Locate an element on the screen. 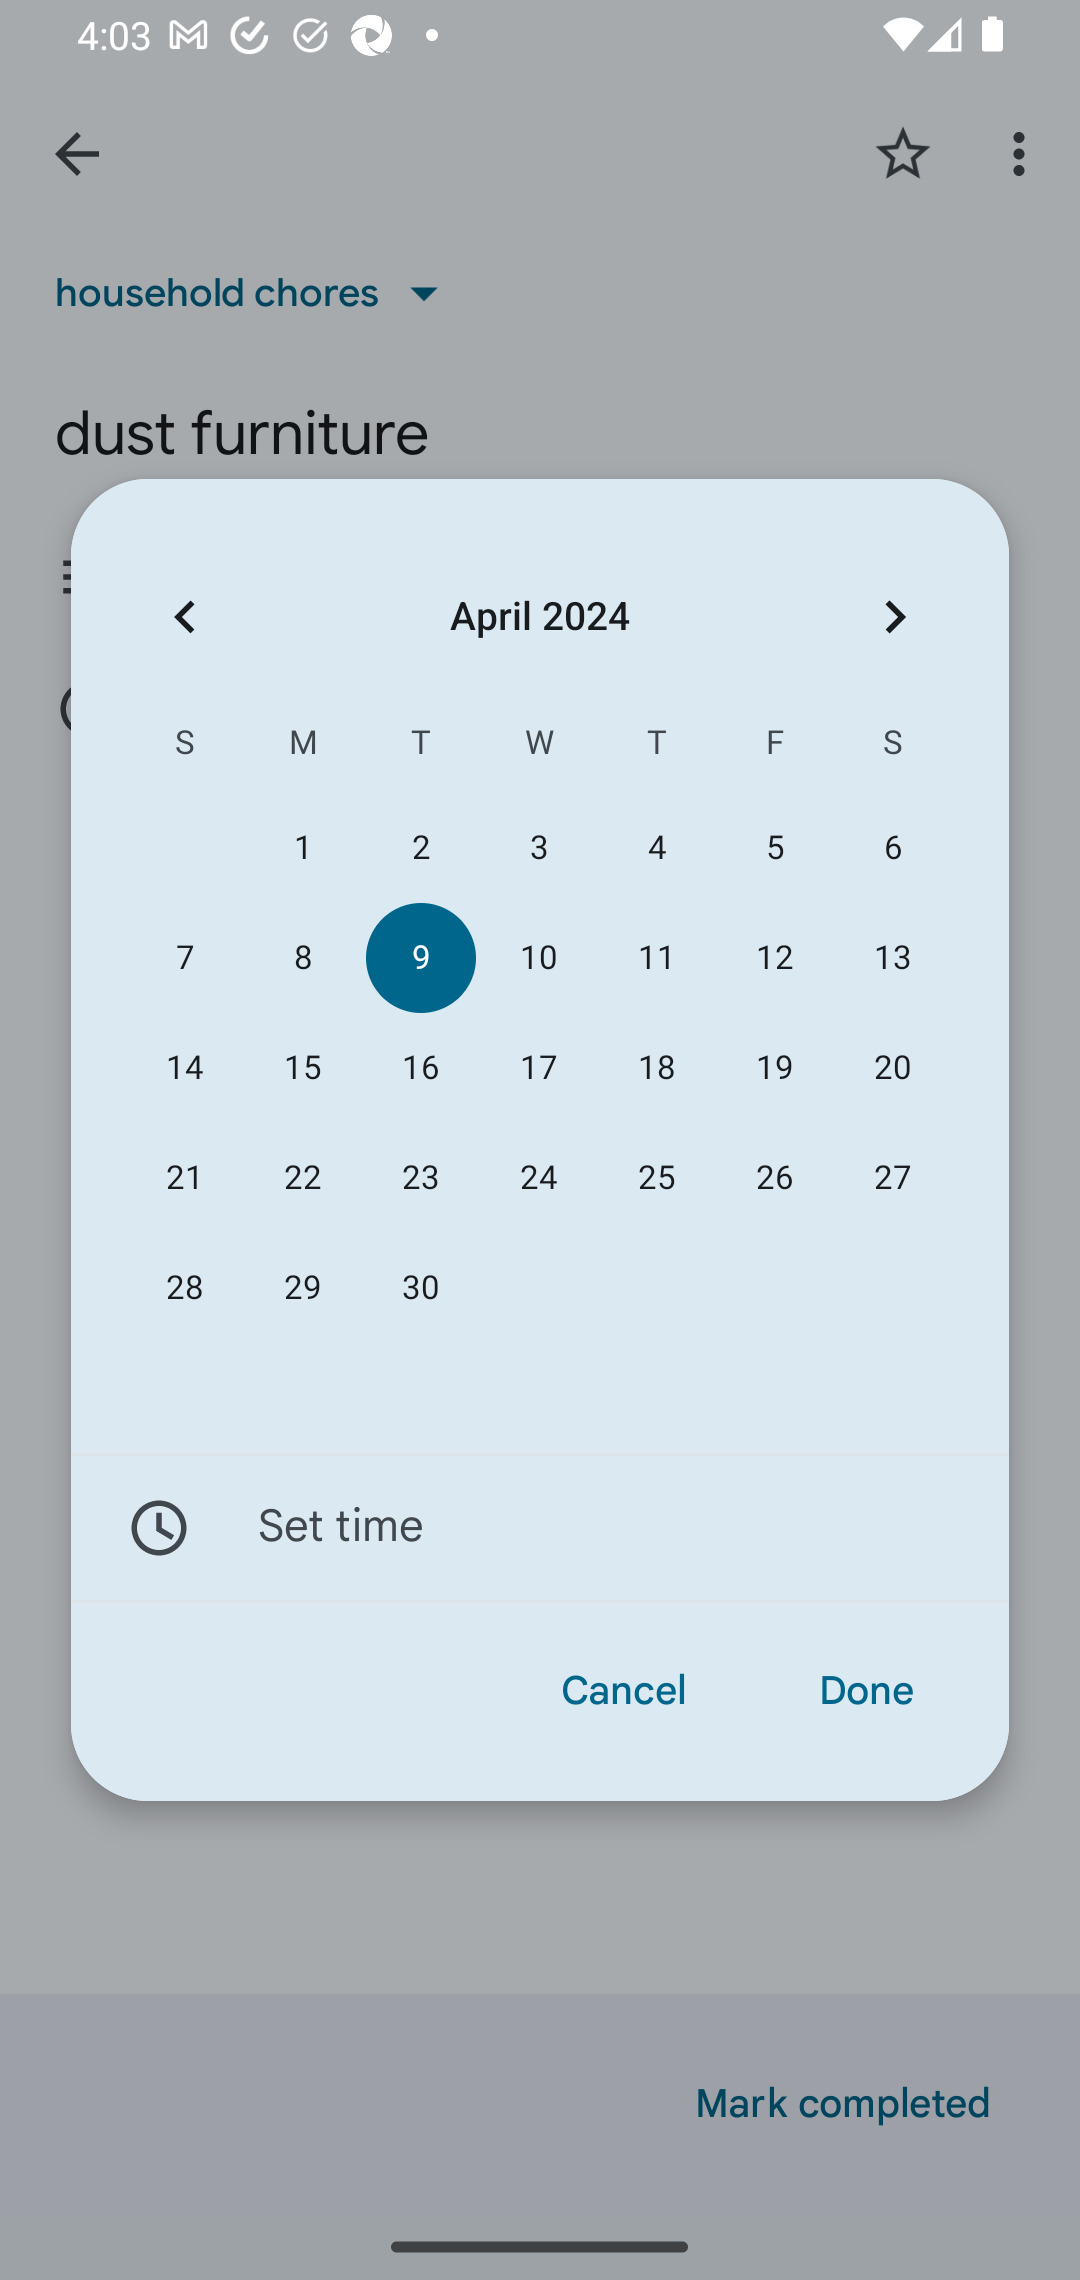 The width and height of the screenshot is (1080, 2280). 10 10 April 2024 is located at coordinates (538, 957).